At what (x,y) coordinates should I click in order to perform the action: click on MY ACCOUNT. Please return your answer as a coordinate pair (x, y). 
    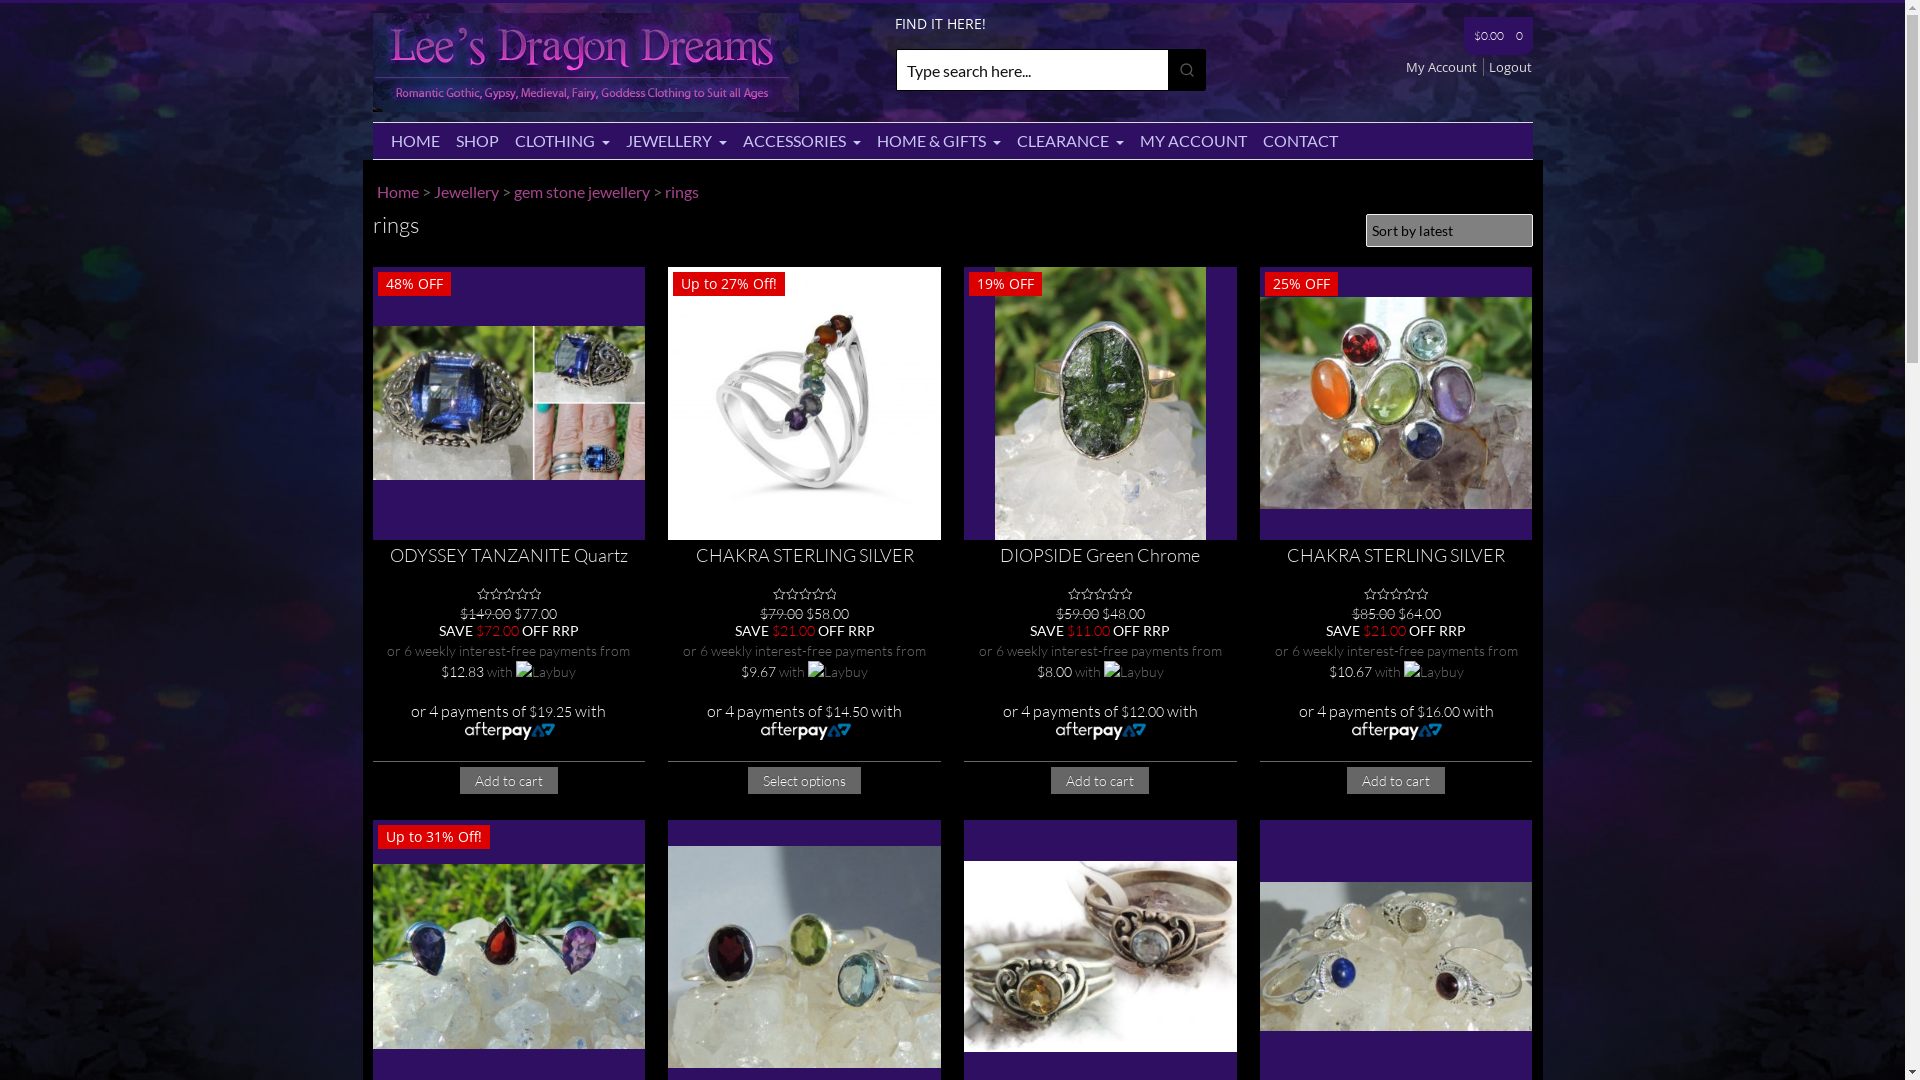
    Looking at the image, I should click on (1194, 141).